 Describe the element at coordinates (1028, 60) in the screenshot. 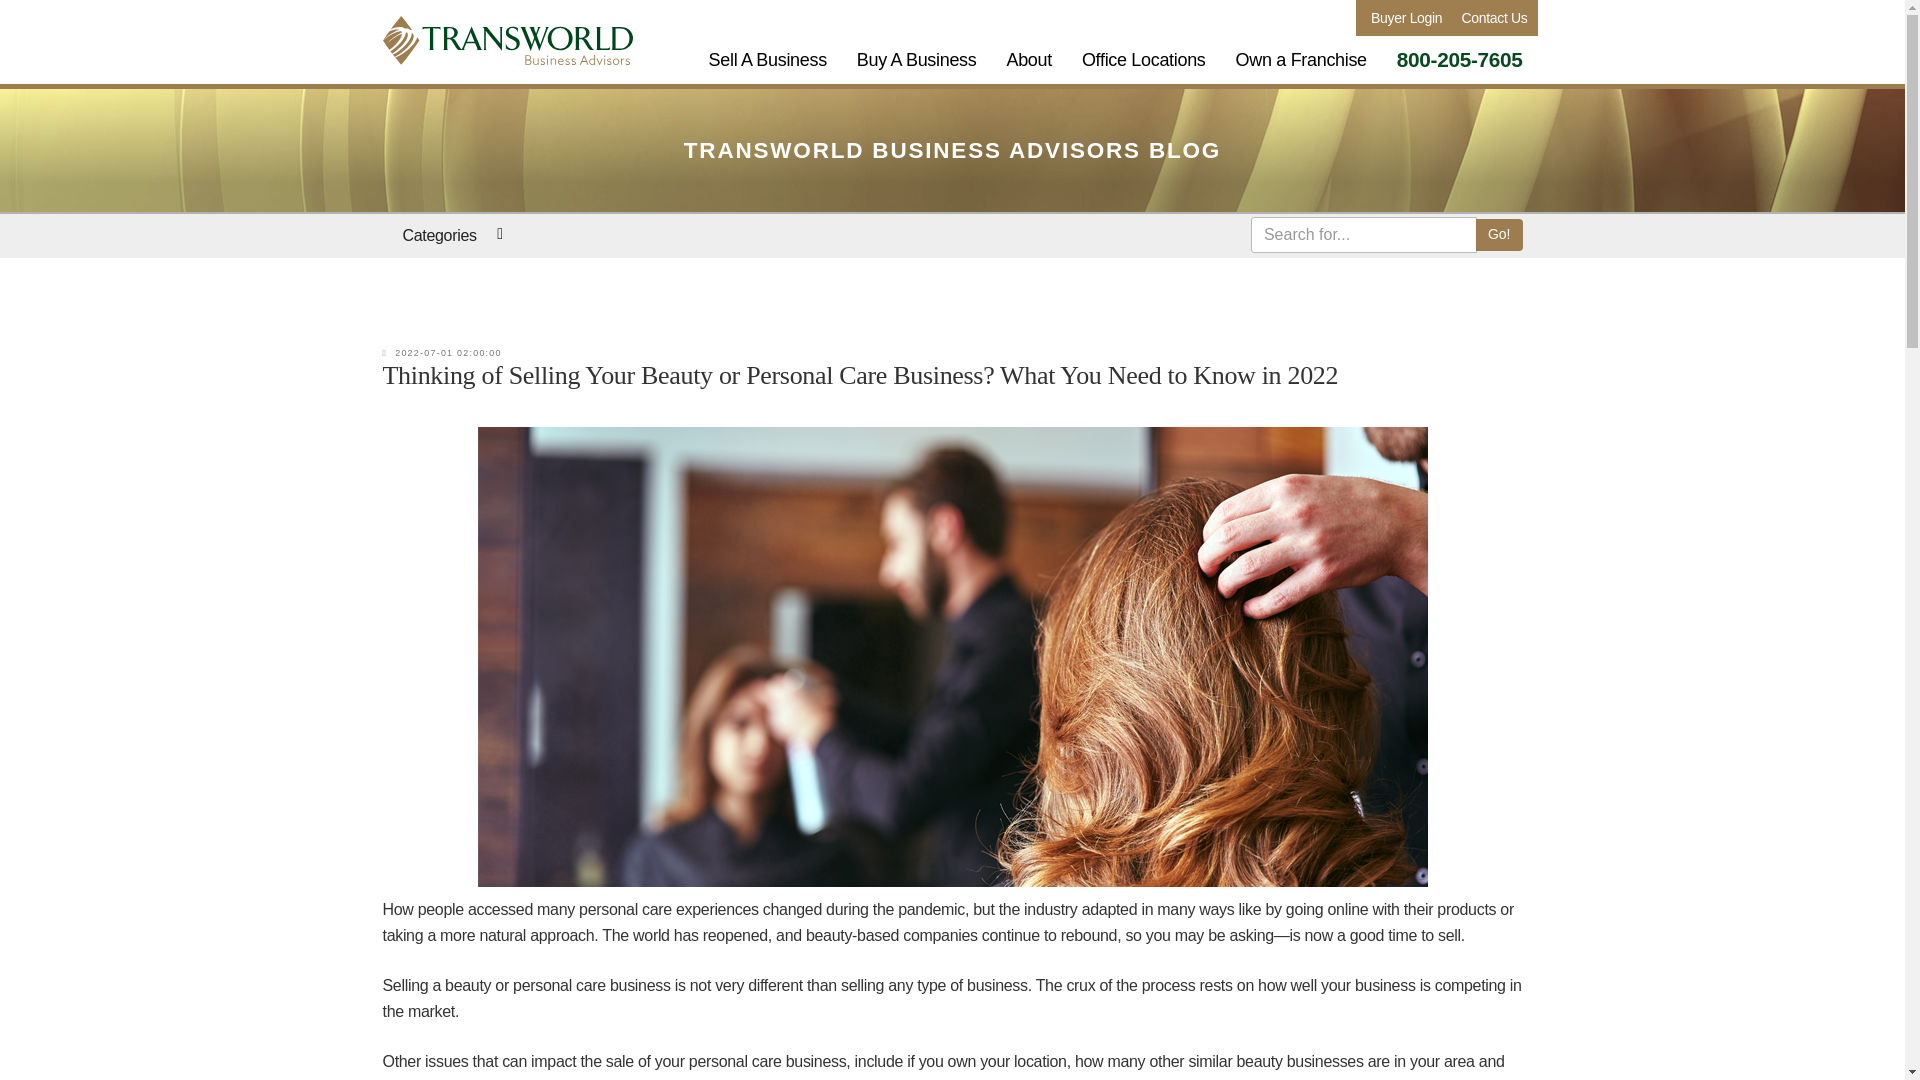

I see `About` at that location.